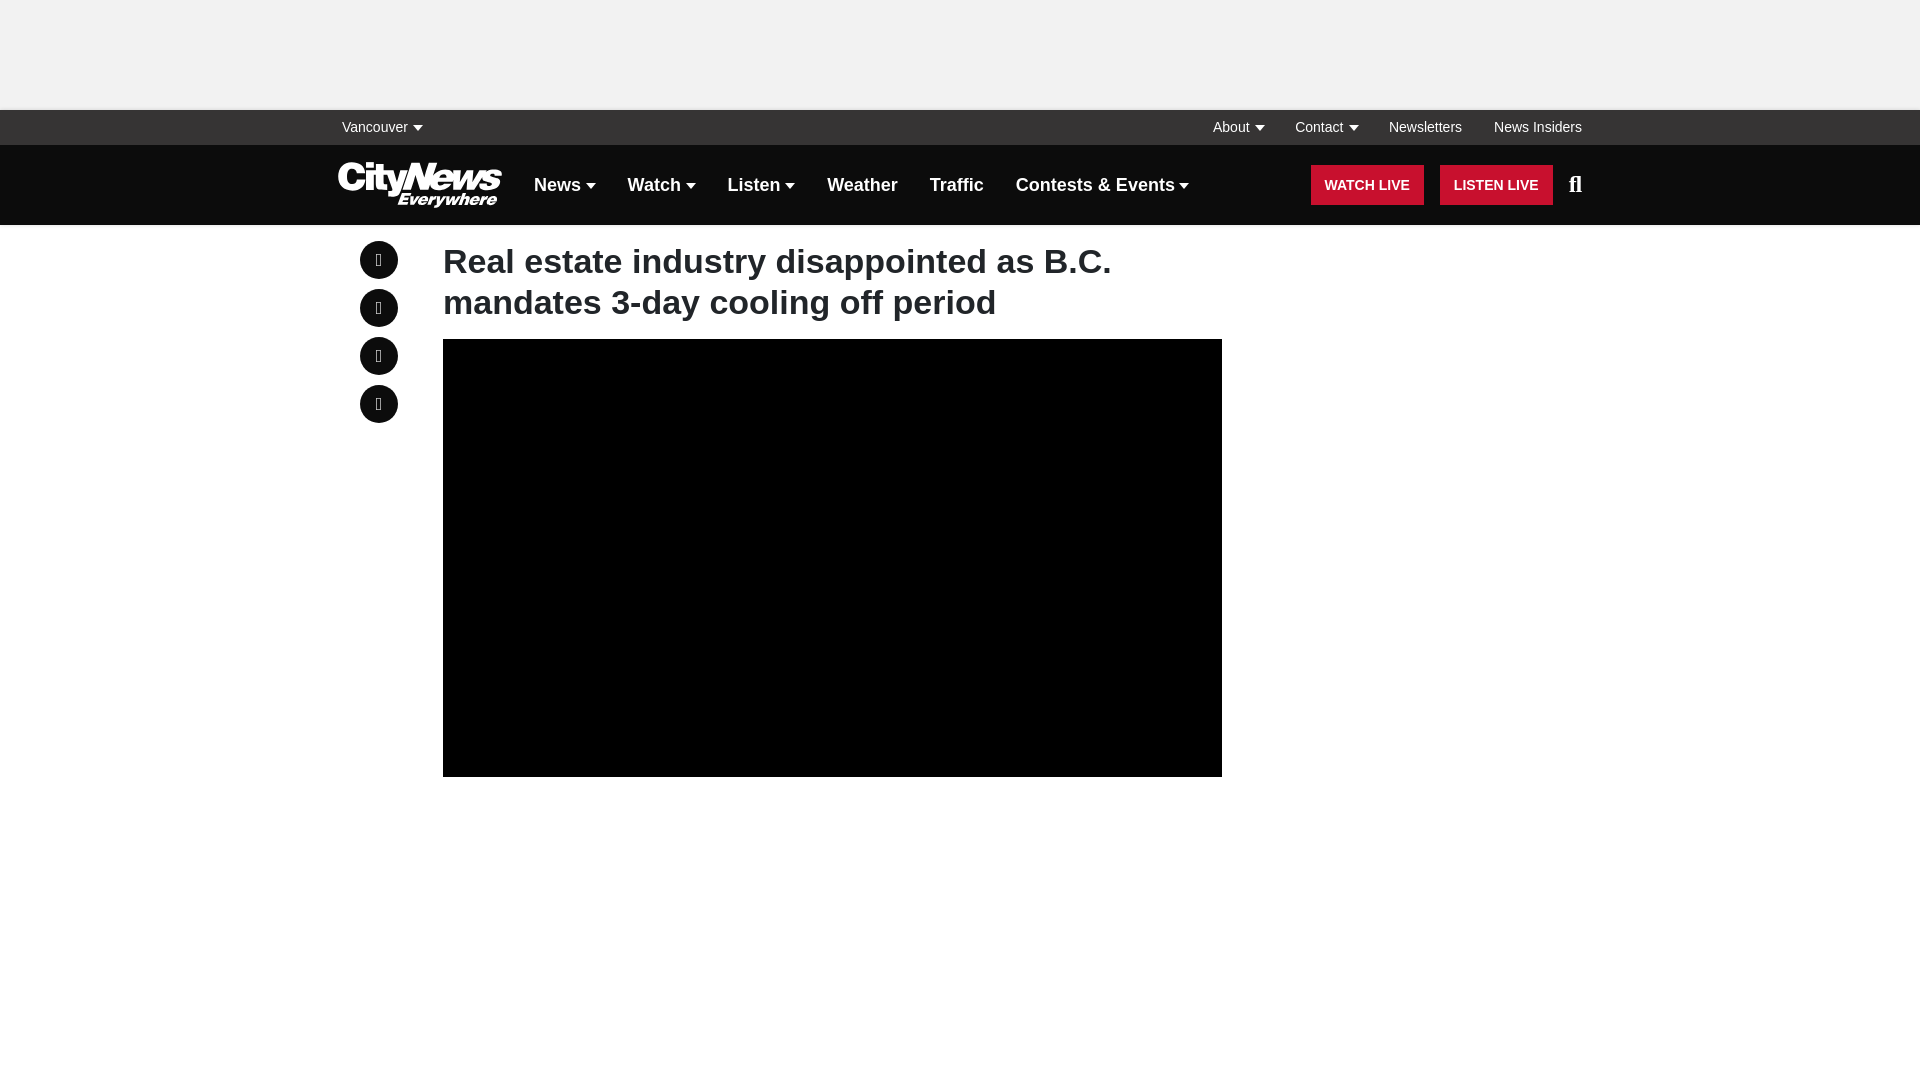 This screenshot has width=1920, height=1080. I want to click on News Insiders, so click(1530, 127).